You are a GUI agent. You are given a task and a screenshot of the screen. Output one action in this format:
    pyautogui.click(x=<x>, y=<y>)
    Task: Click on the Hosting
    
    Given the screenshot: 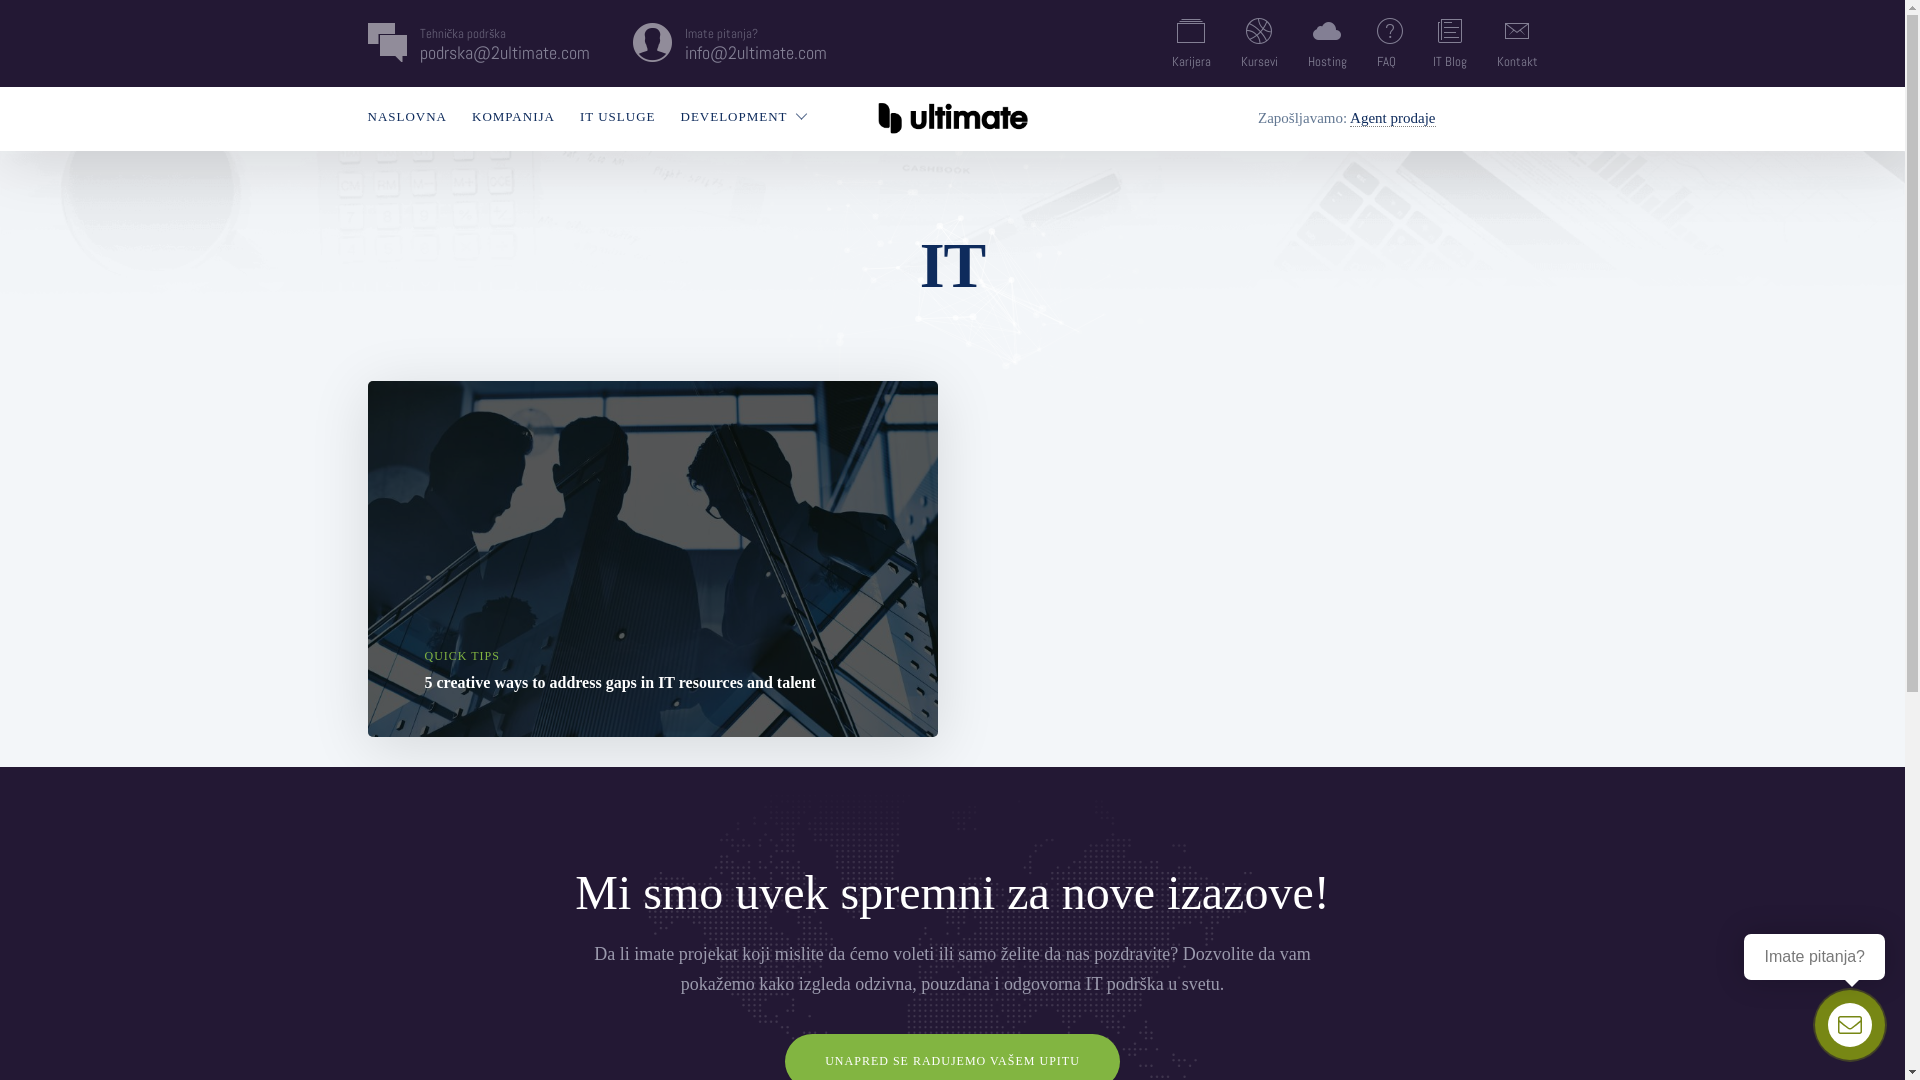 What is the action you would take?
    pyautogui.click(x=1328, y=44)
    